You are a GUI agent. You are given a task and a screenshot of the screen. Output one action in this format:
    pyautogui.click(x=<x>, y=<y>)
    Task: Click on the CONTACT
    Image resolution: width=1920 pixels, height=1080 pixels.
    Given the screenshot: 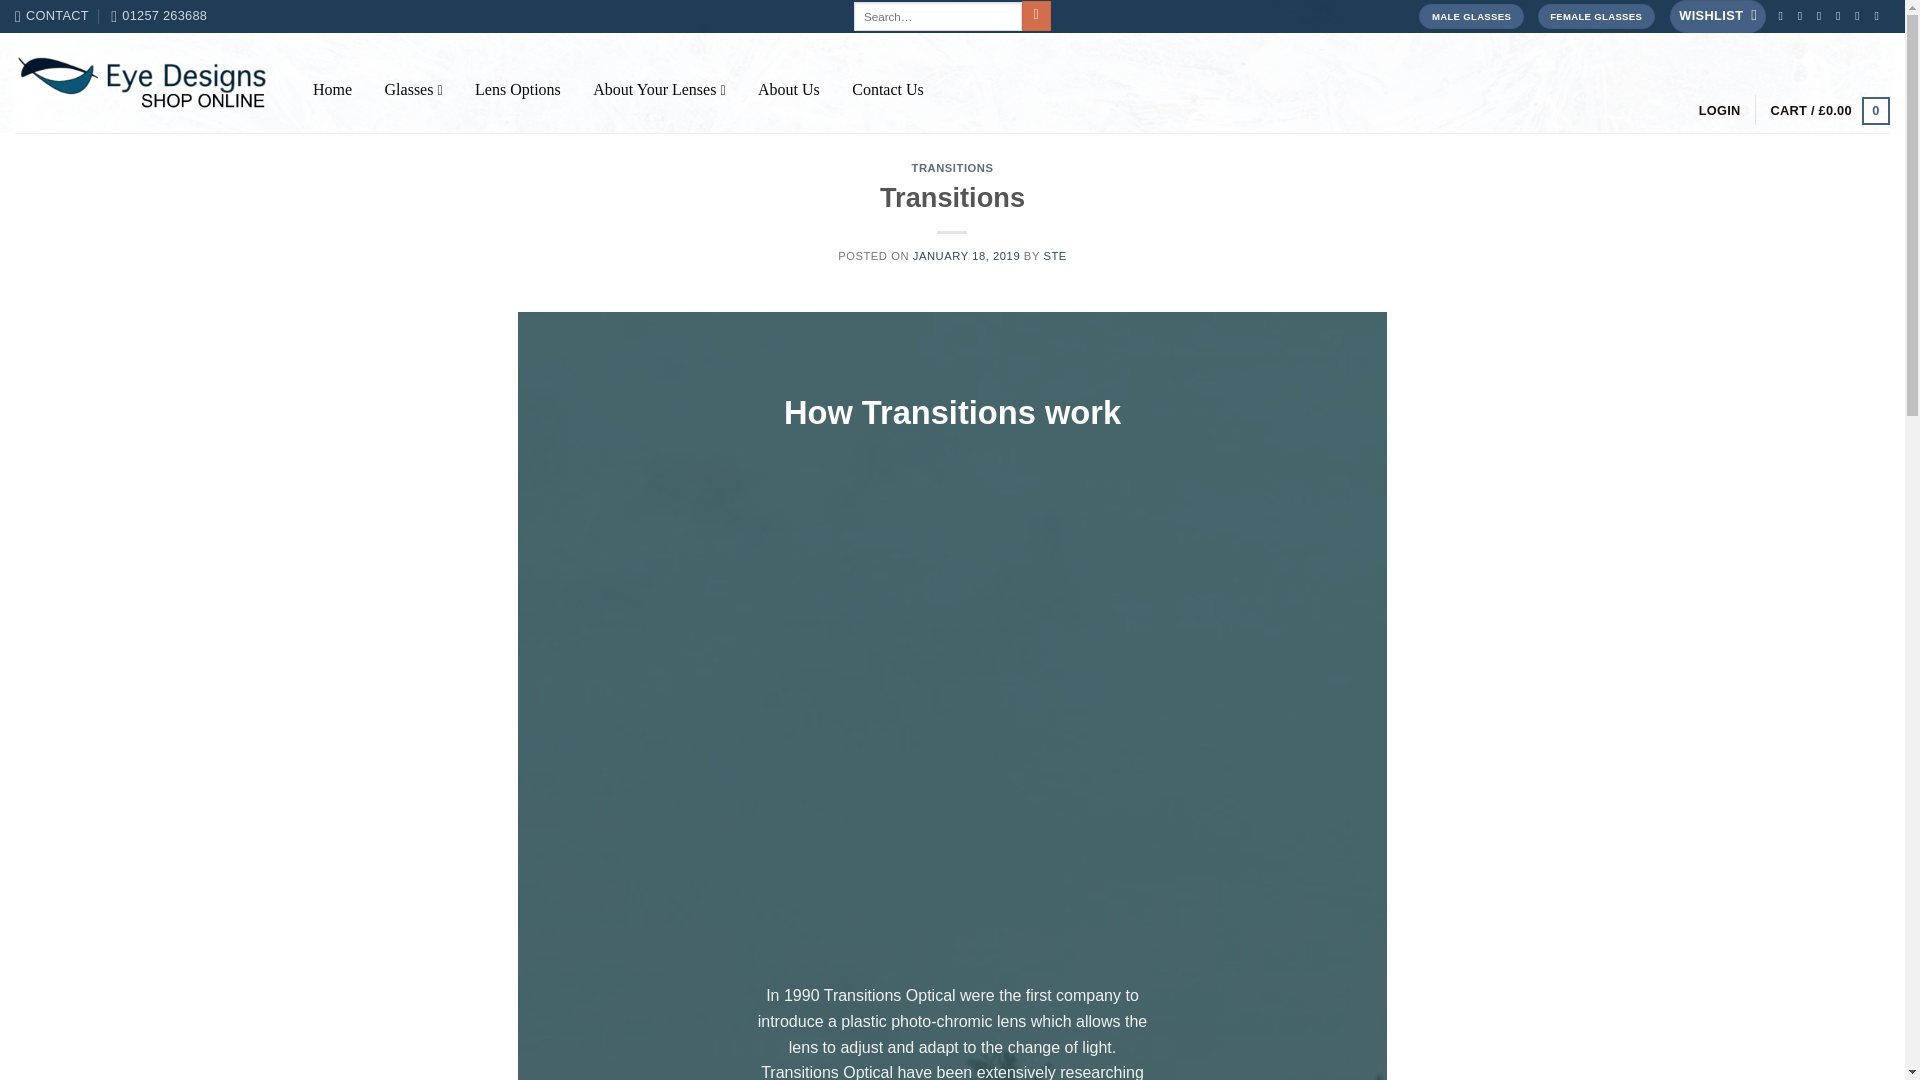 What is the action you would take?
    pyautogui.click(x=52, y=16)
    